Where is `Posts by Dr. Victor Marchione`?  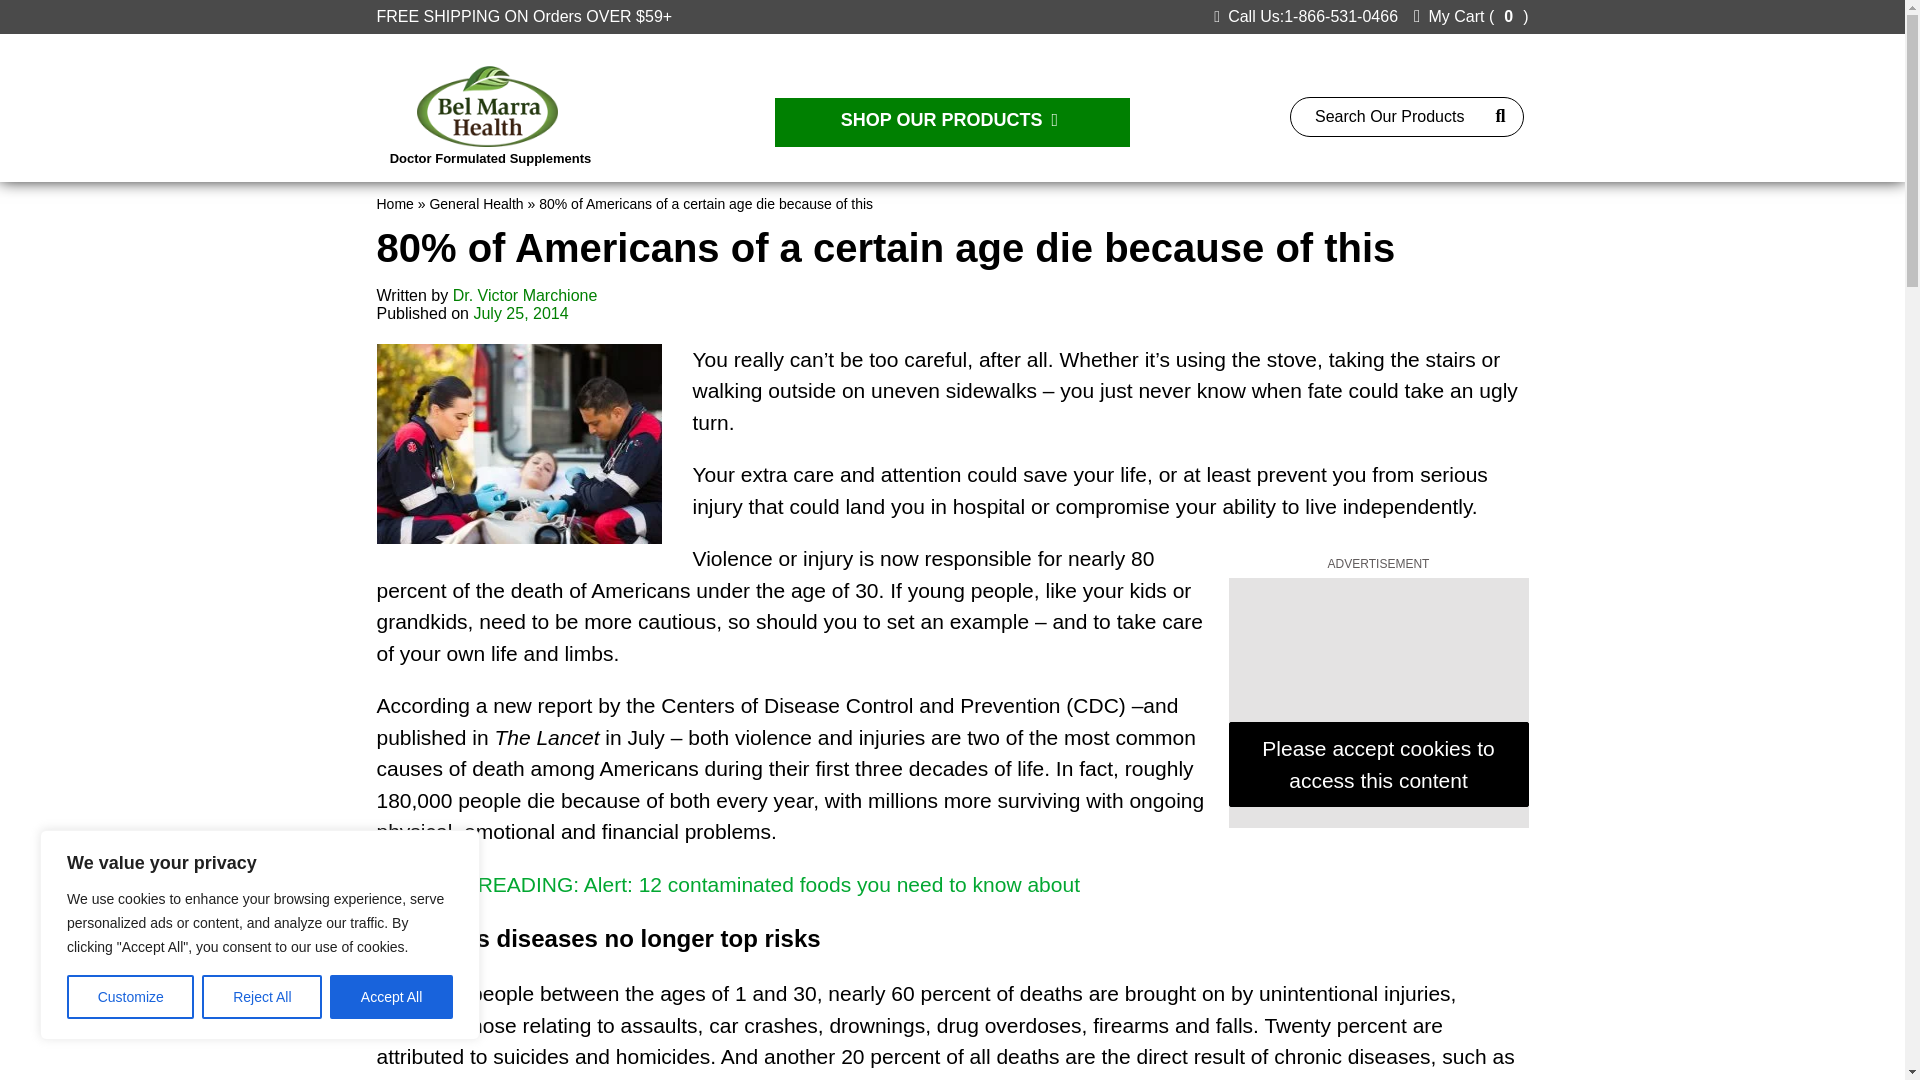 Posts by Dr. Victor Marchione is located at coordinates (525, 295).